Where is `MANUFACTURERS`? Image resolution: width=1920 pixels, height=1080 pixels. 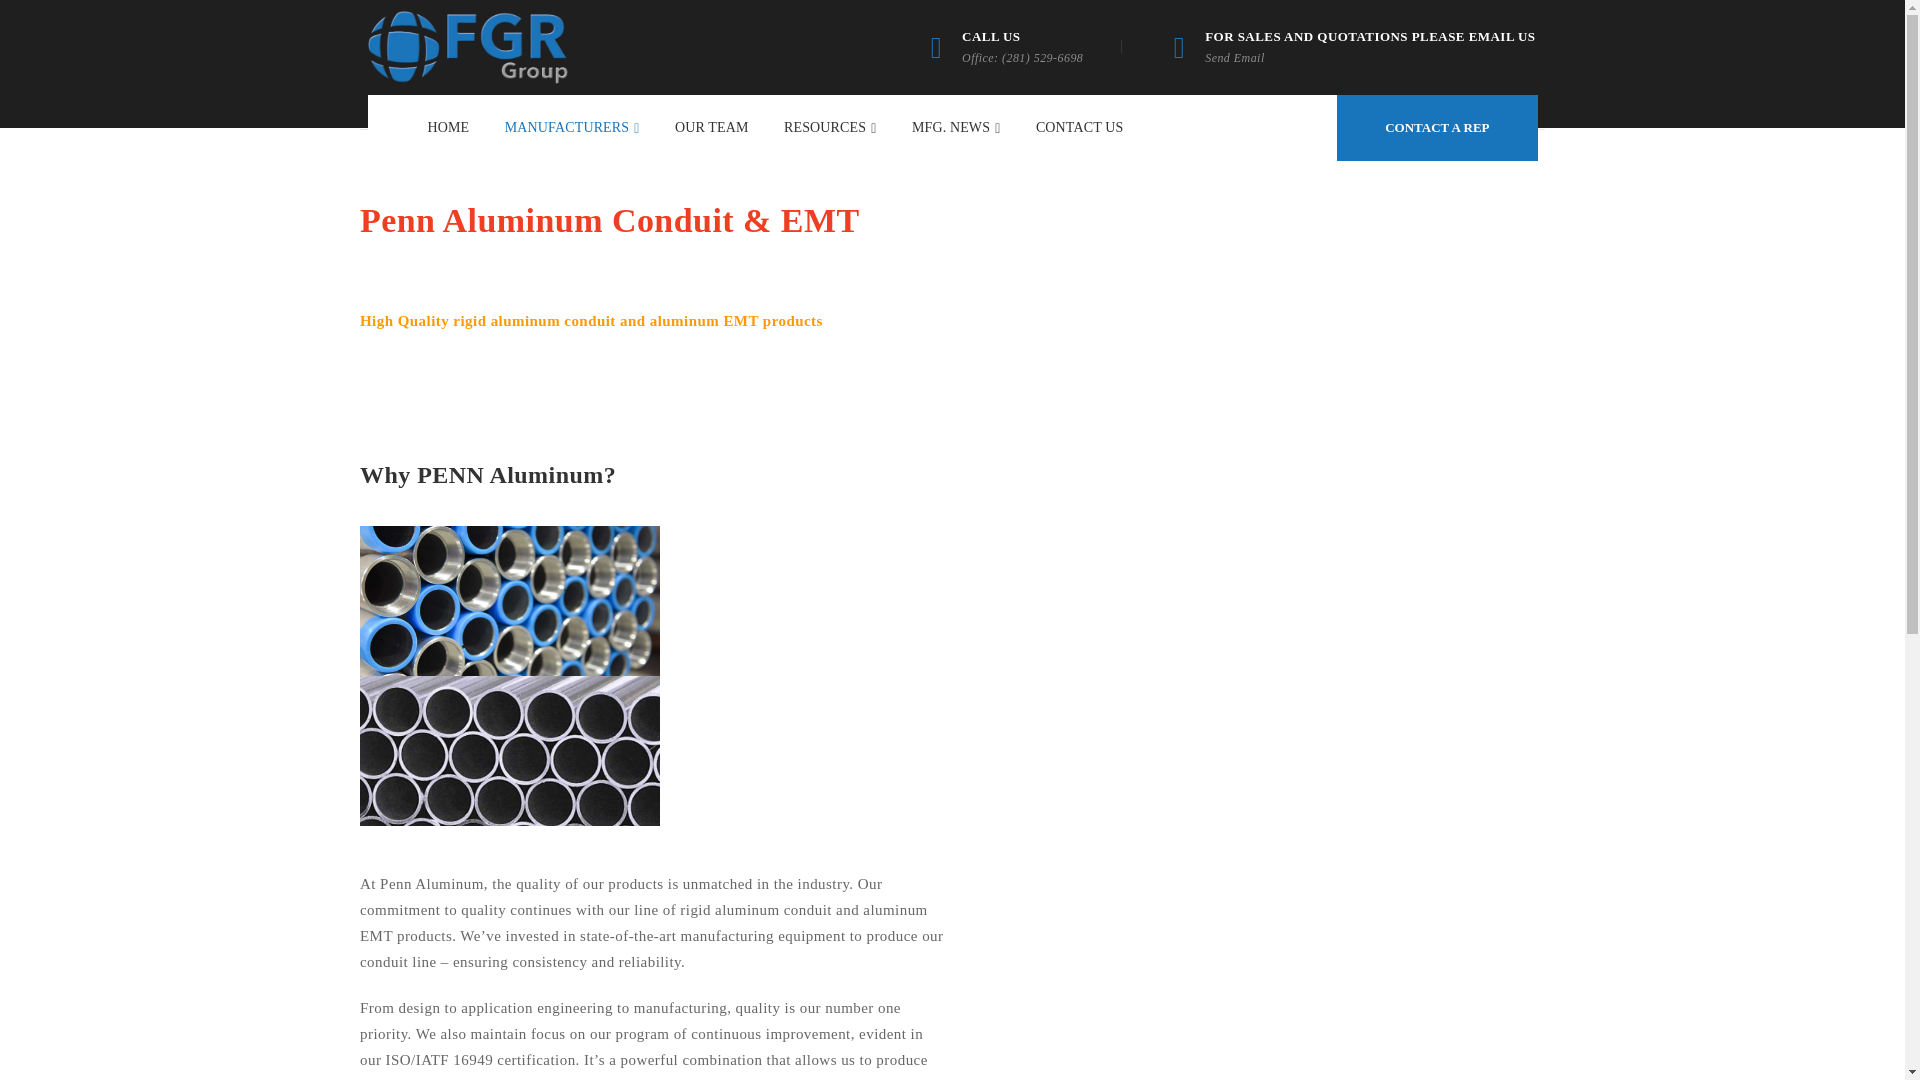 MANUFACTURERS is located at coordinates (572, 128).